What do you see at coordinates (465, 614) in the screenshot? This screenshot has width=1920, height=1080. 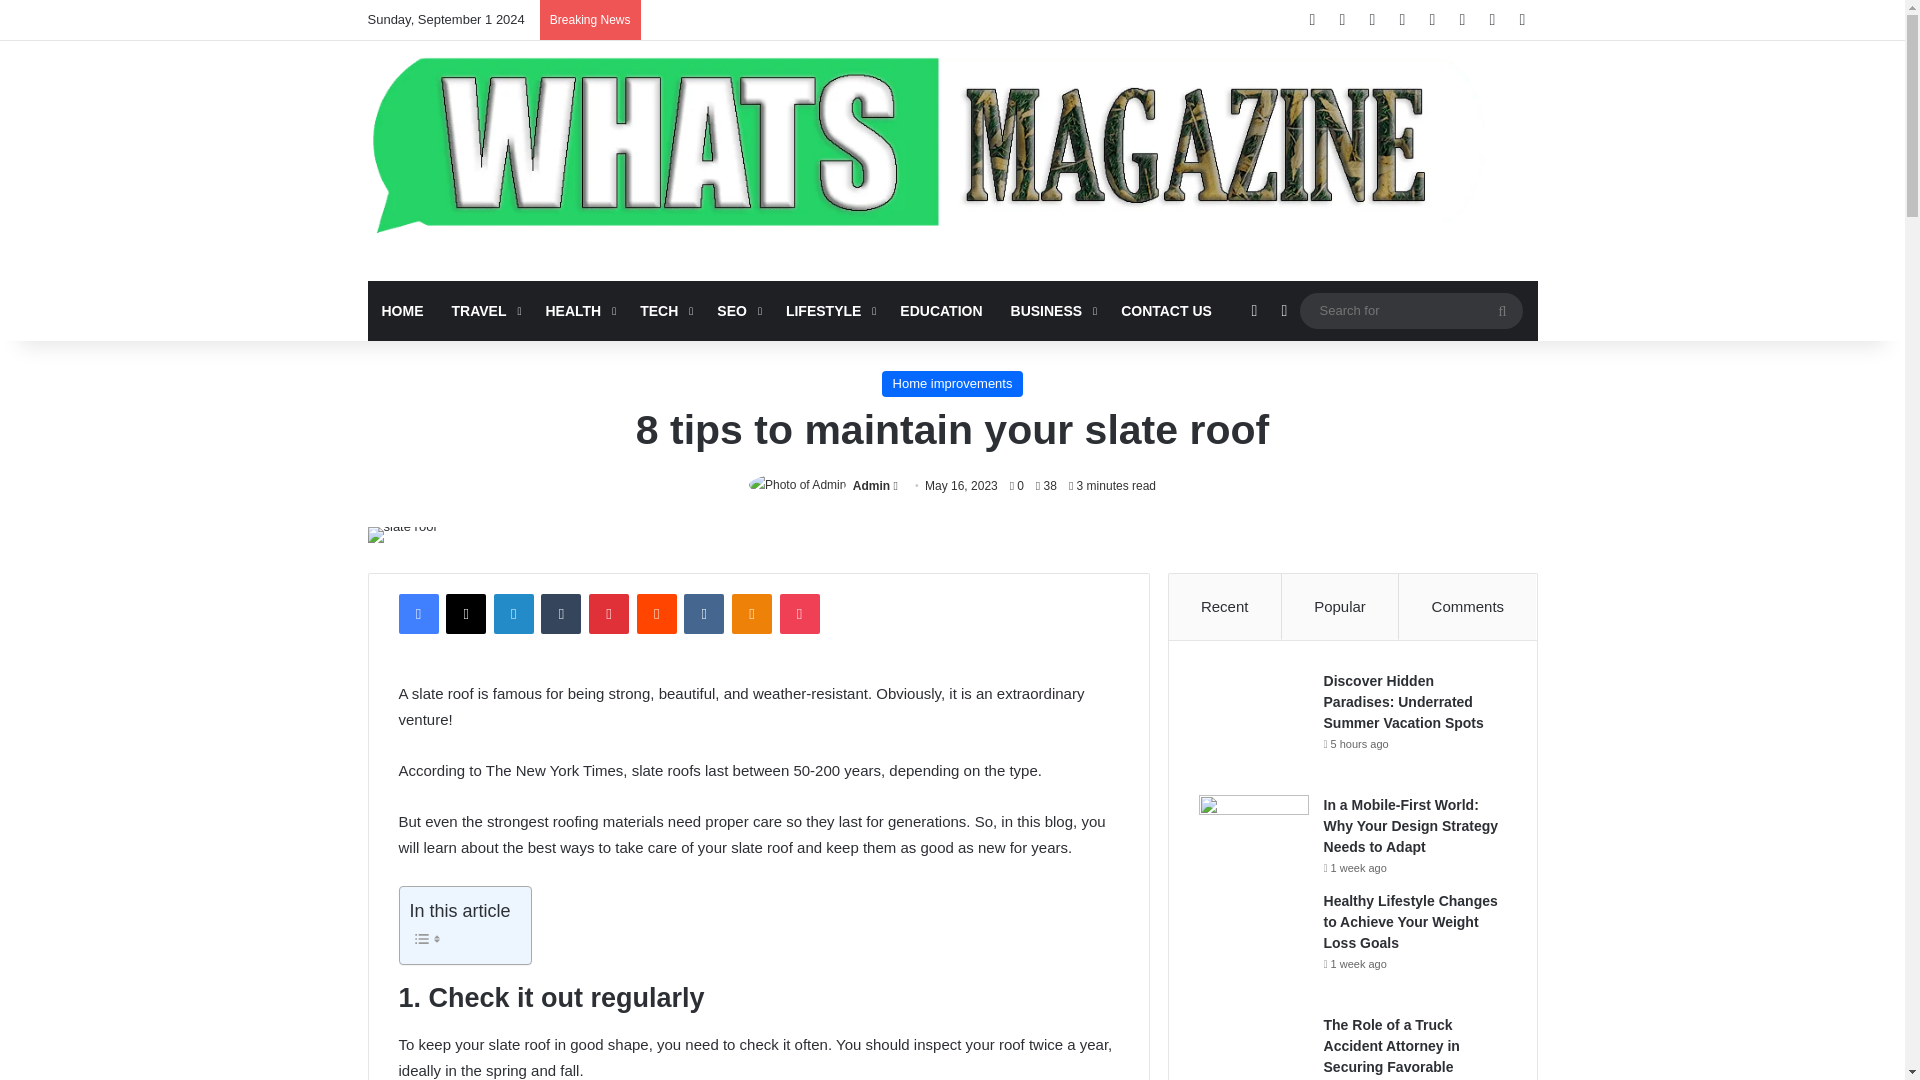 I see `X` at bounding box center [465, 614].